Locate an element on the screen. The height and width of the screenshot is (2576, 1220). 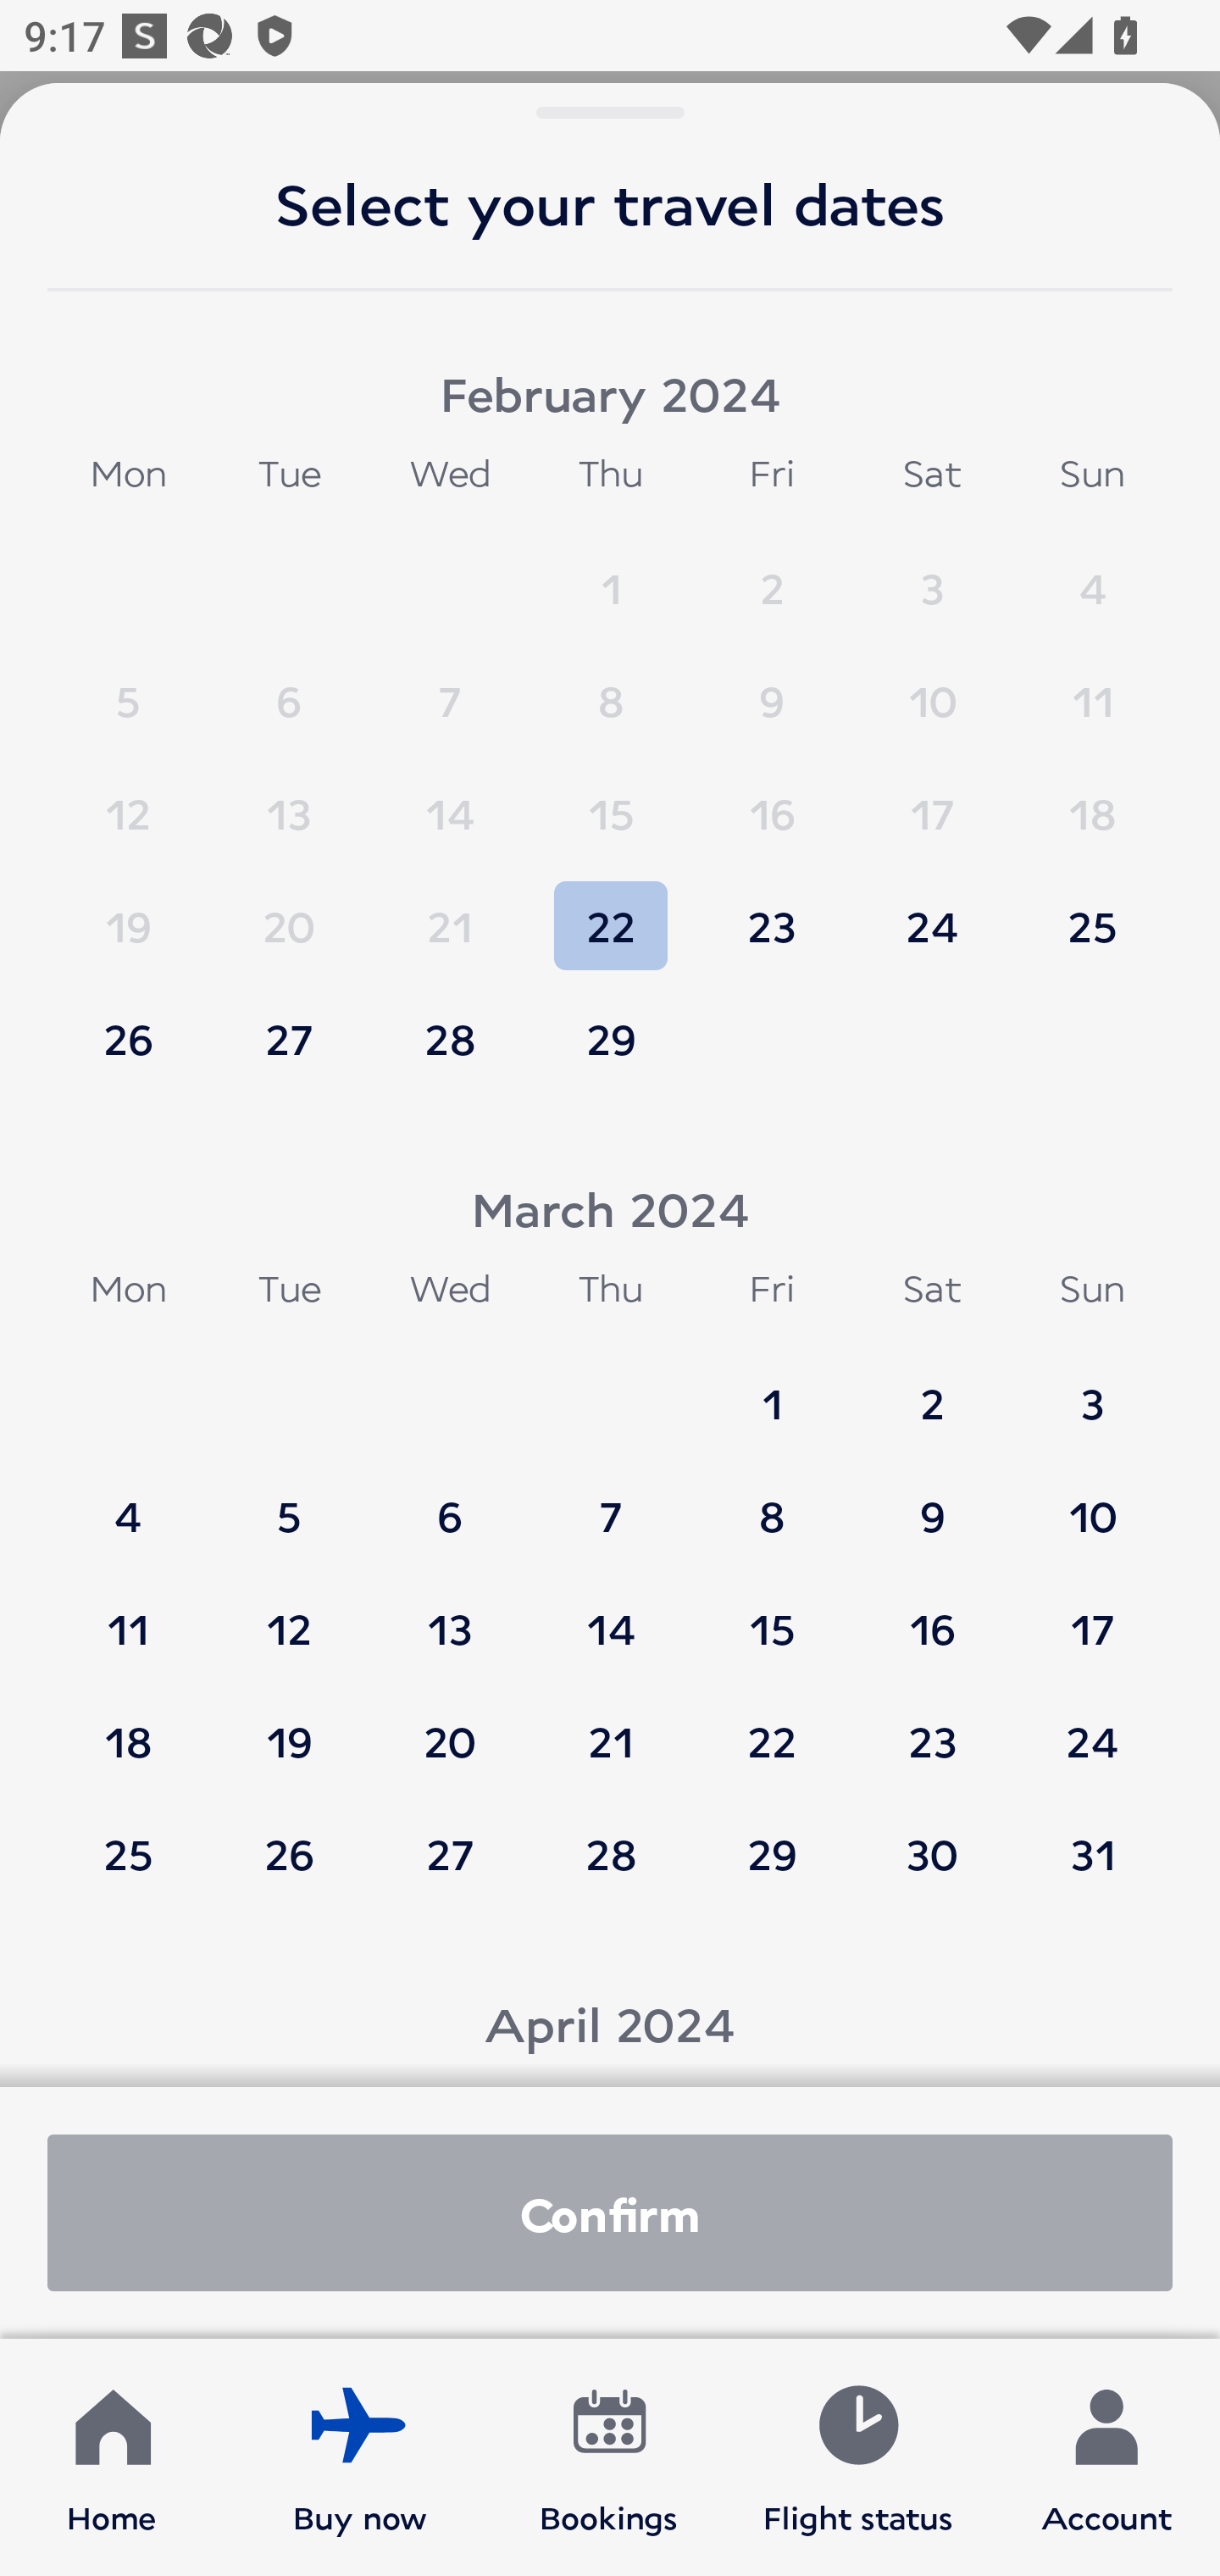
23 is located at coordinates (932, 1725).